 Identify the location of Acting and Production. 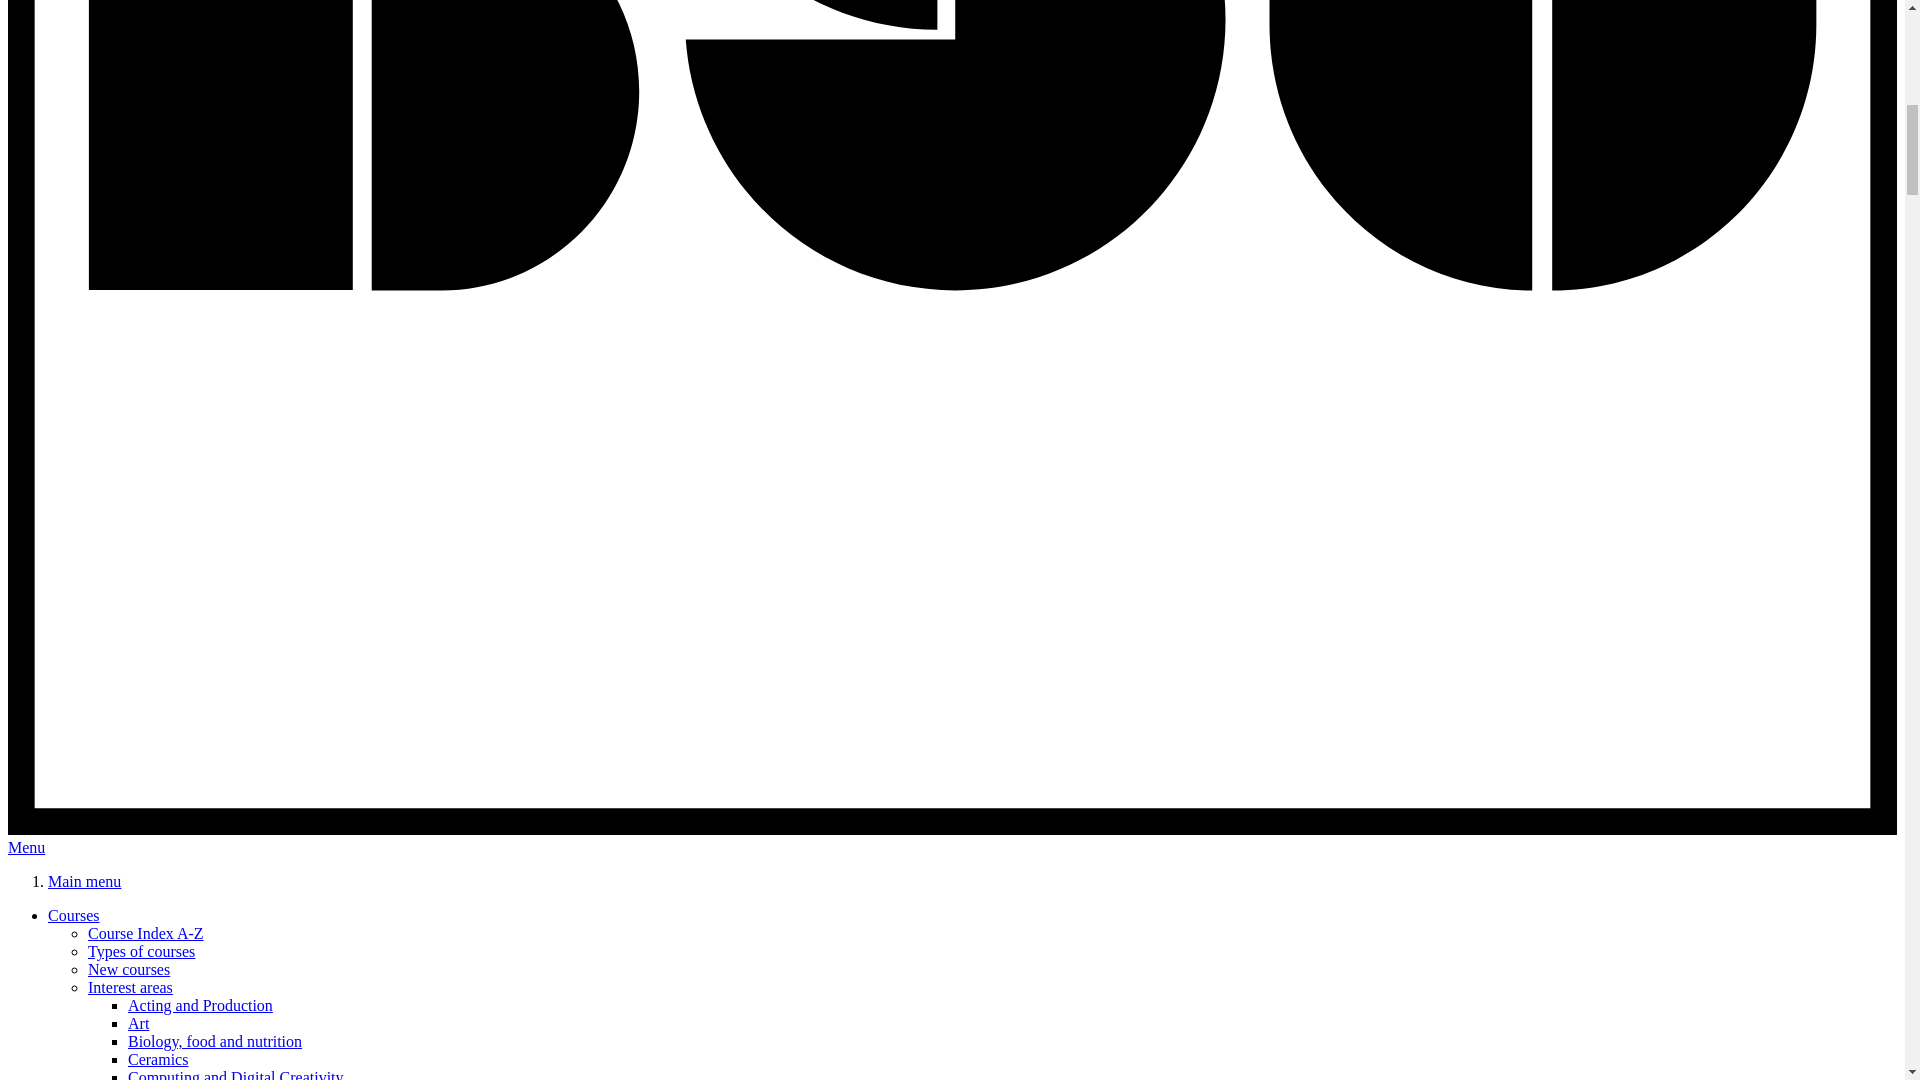
(200, 1005).